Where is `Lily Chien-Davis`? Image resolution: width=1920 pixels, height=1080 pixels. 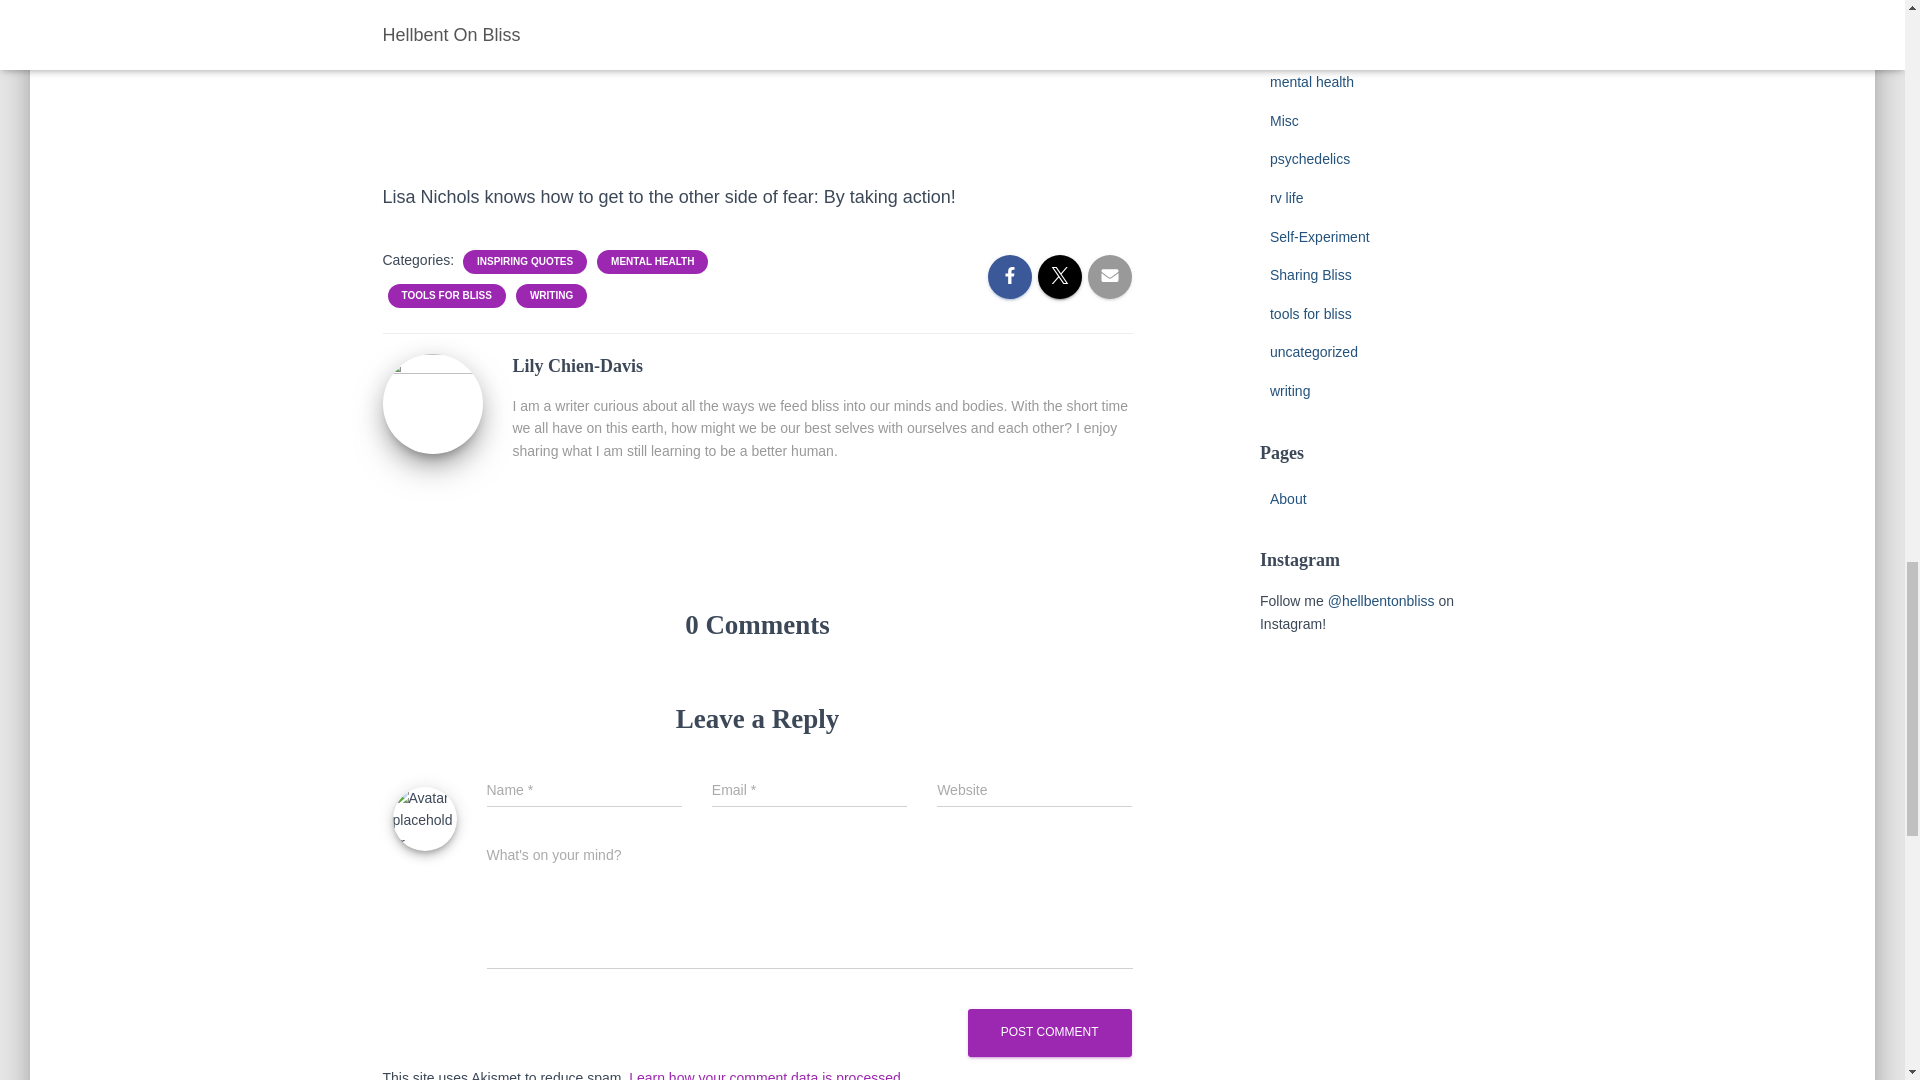 Lily Chien-Davis is located at coordinates (432, 403).